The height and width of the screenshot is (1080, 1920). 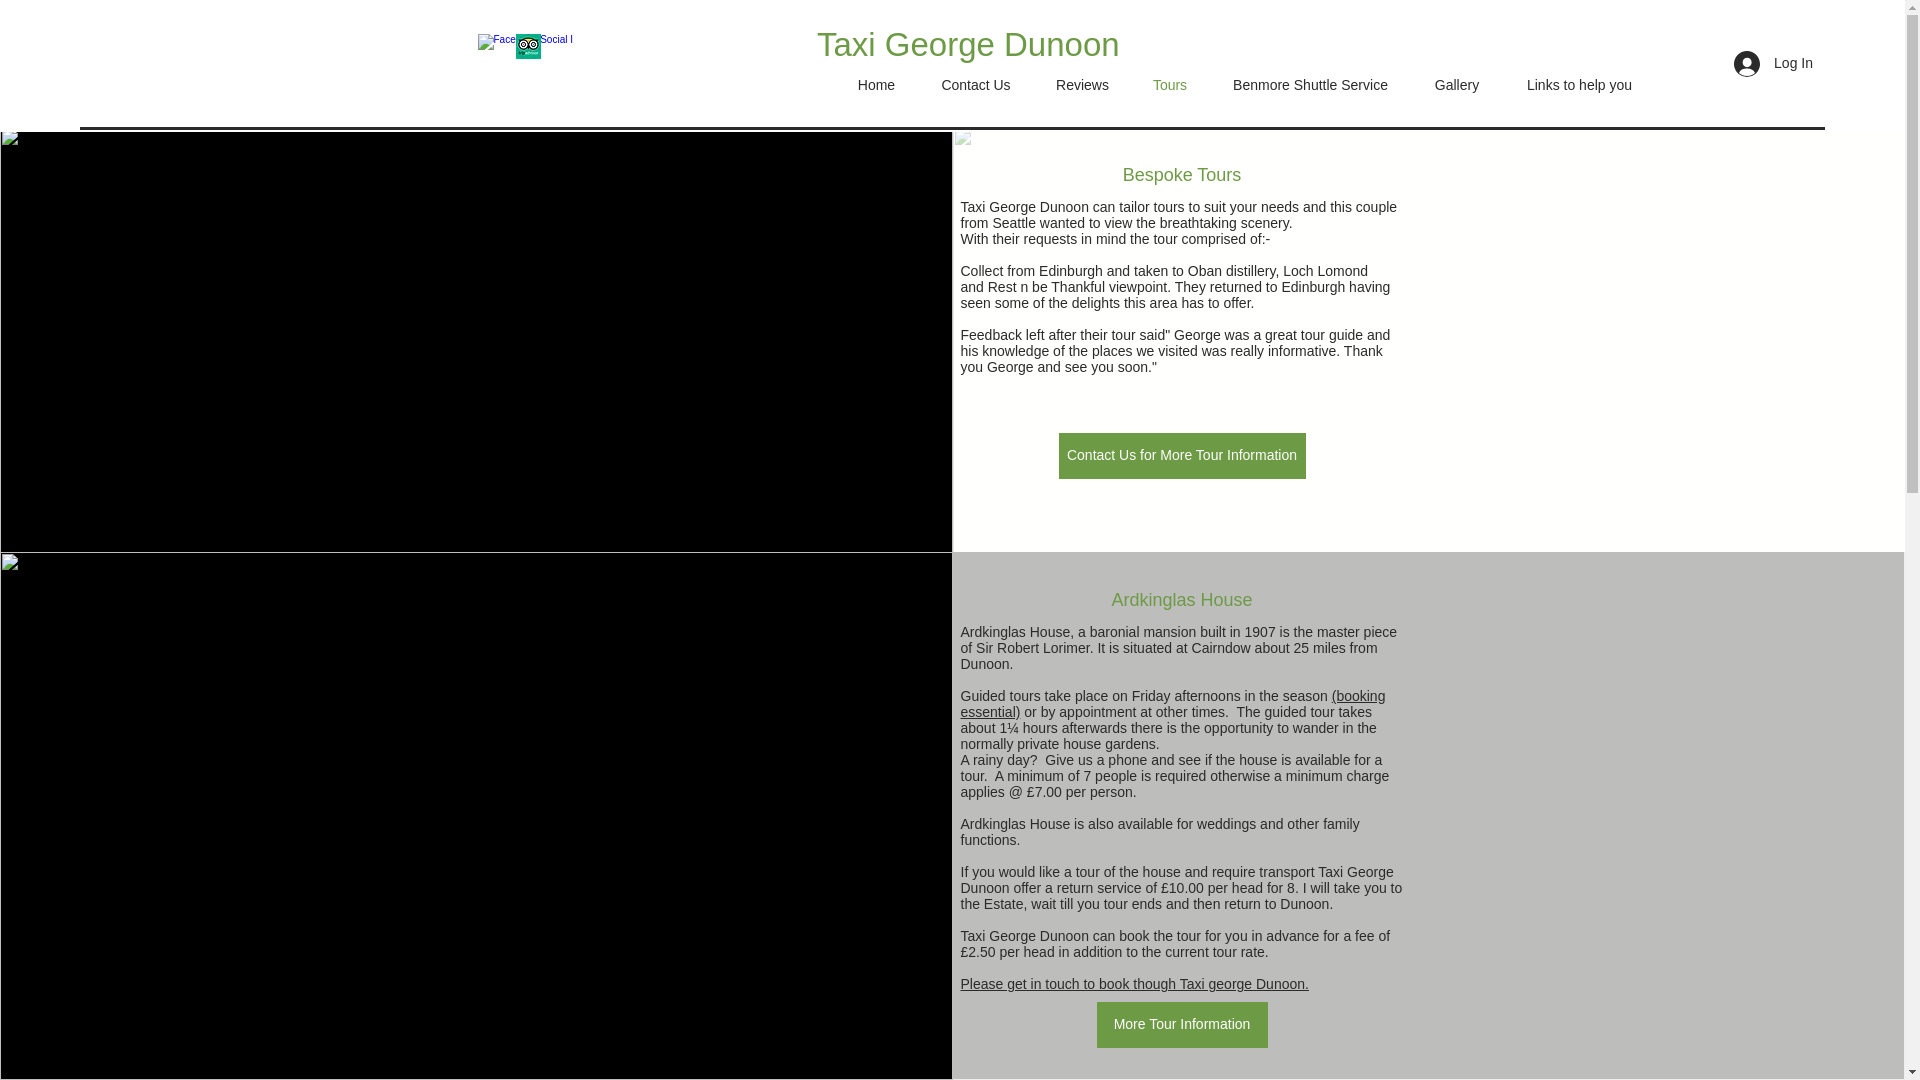 What do you see at coordinates (976, 85) in the screenshot?
I see `Contact Us` at bounding box center [976, 85].